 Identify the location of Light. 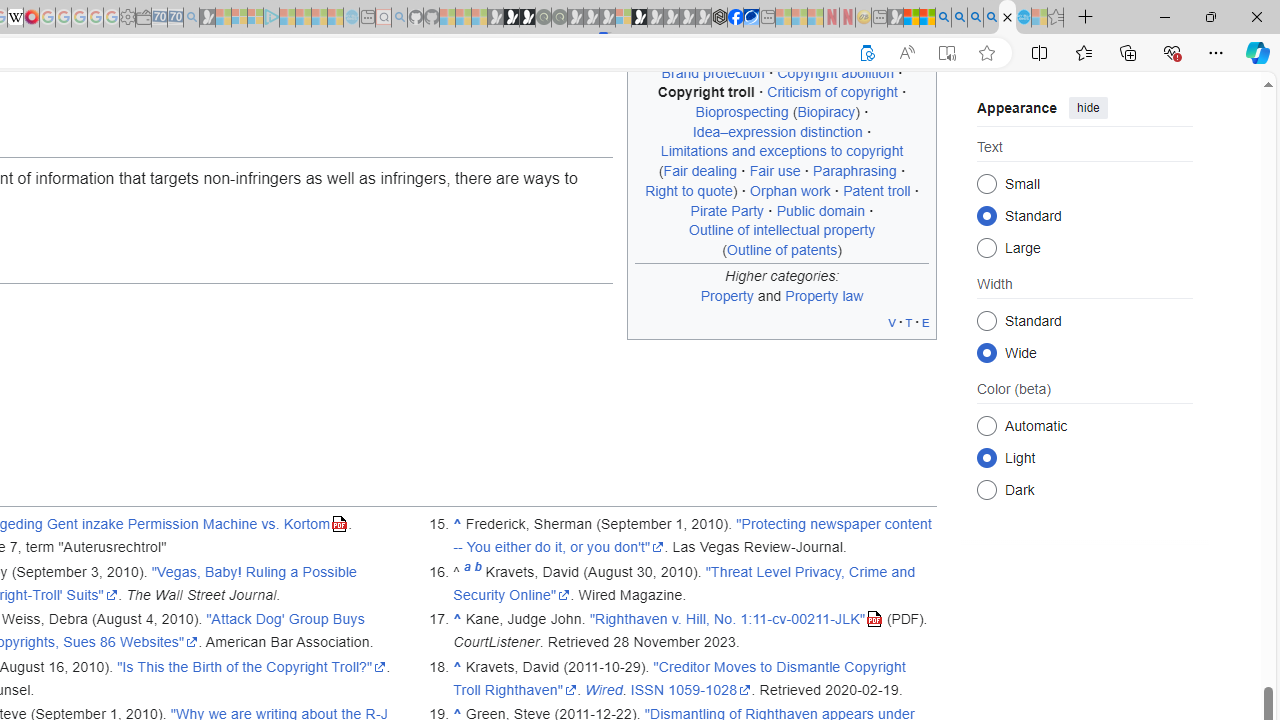
(986, 458).